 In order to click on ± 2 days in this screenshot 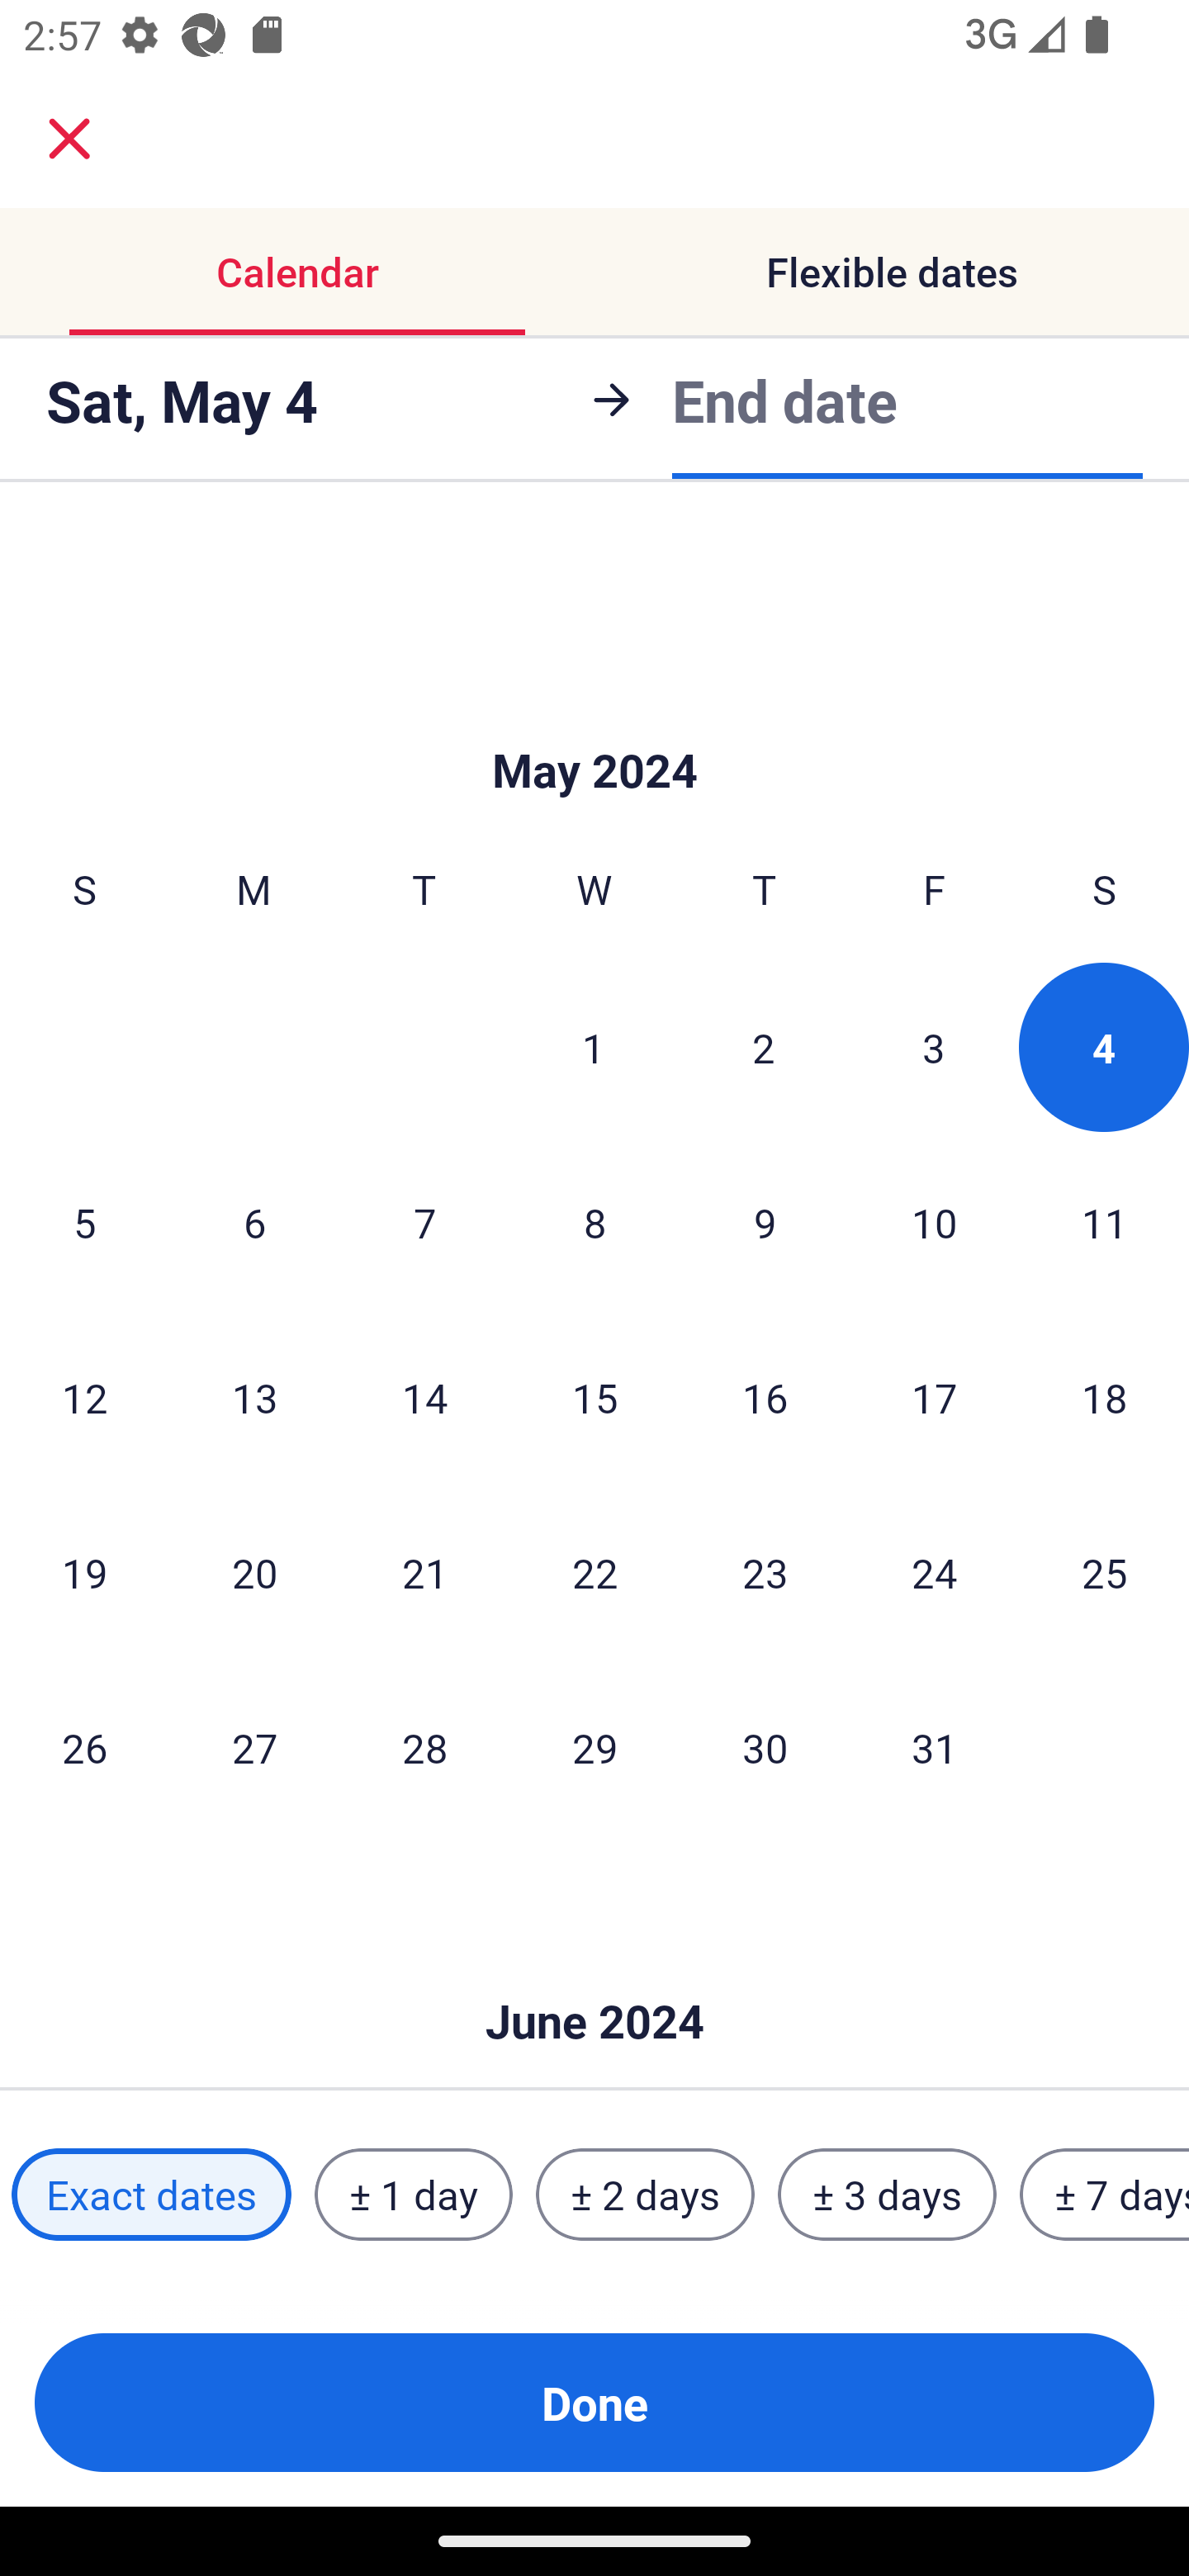, I will do `click(646, 2195)`.